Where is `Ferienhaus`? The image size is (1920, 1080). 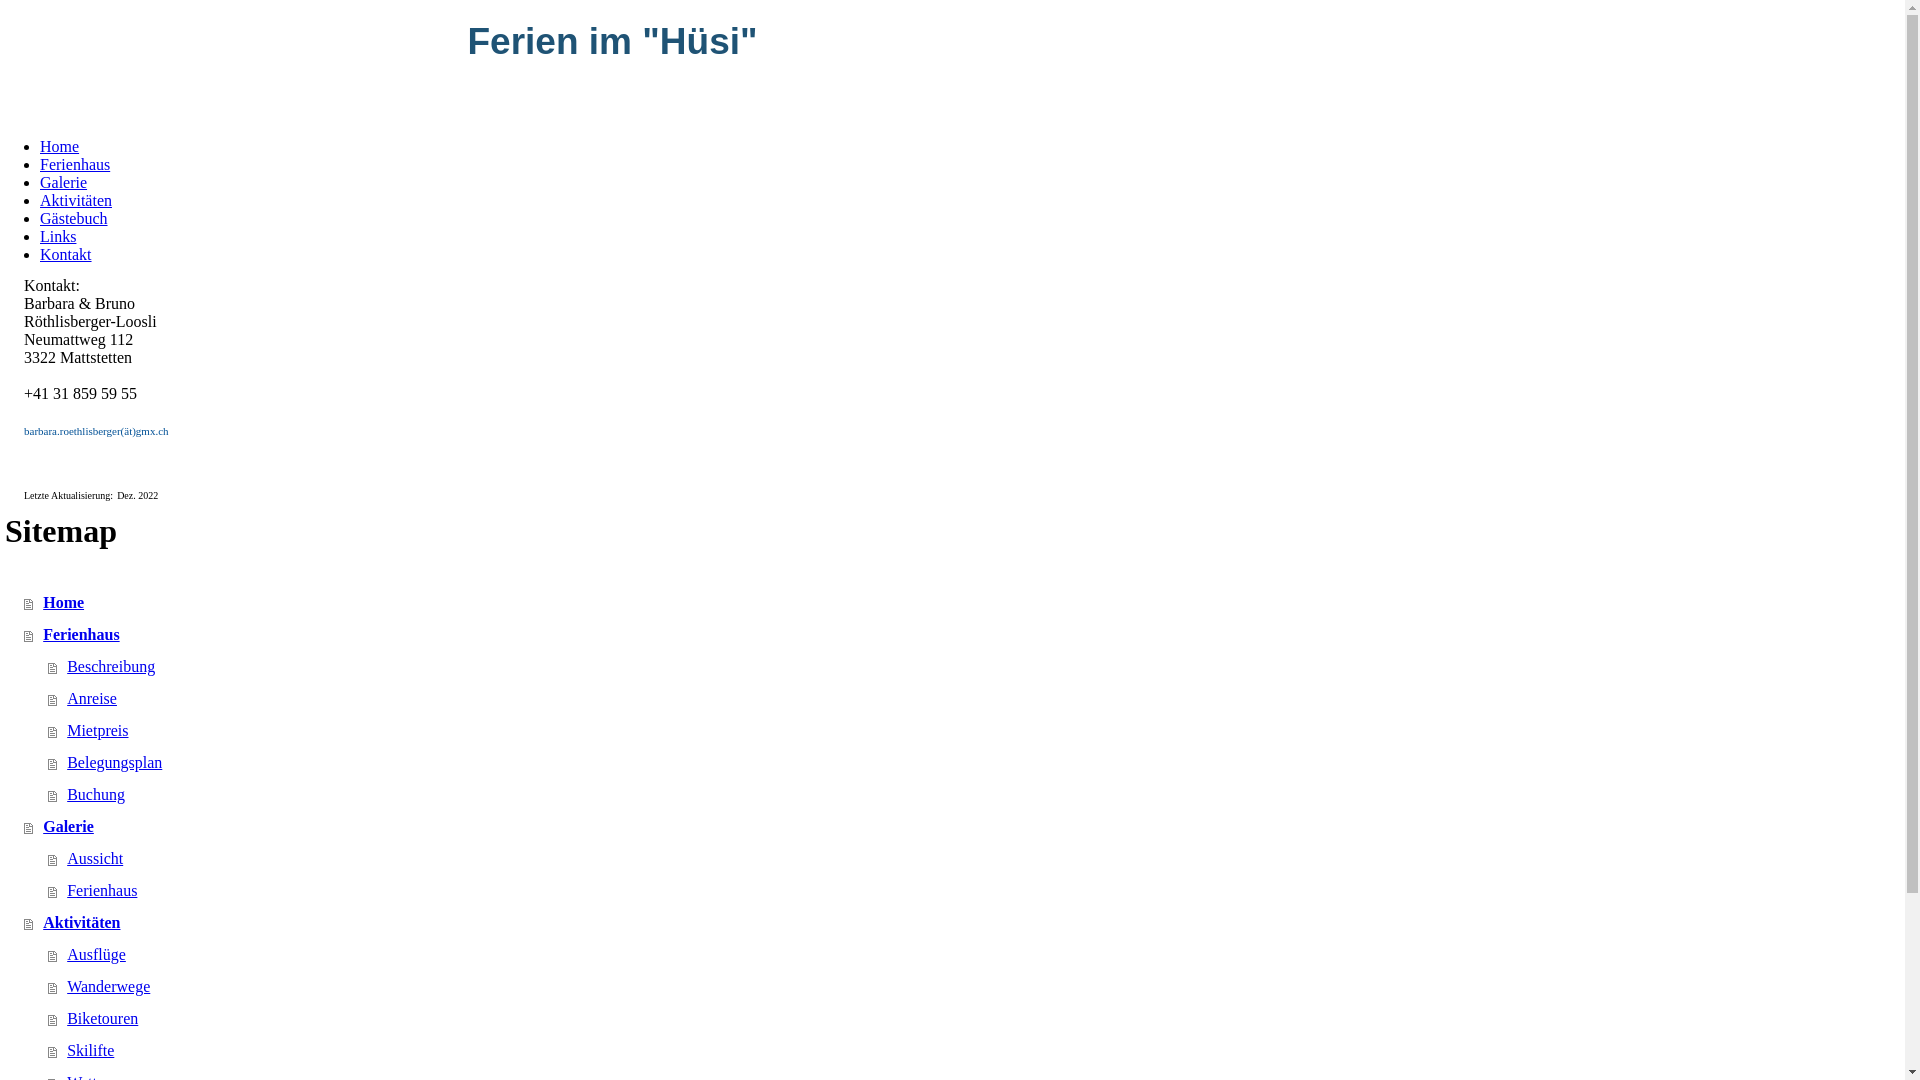 Ferienhaus is located at coordinates (964, 635).